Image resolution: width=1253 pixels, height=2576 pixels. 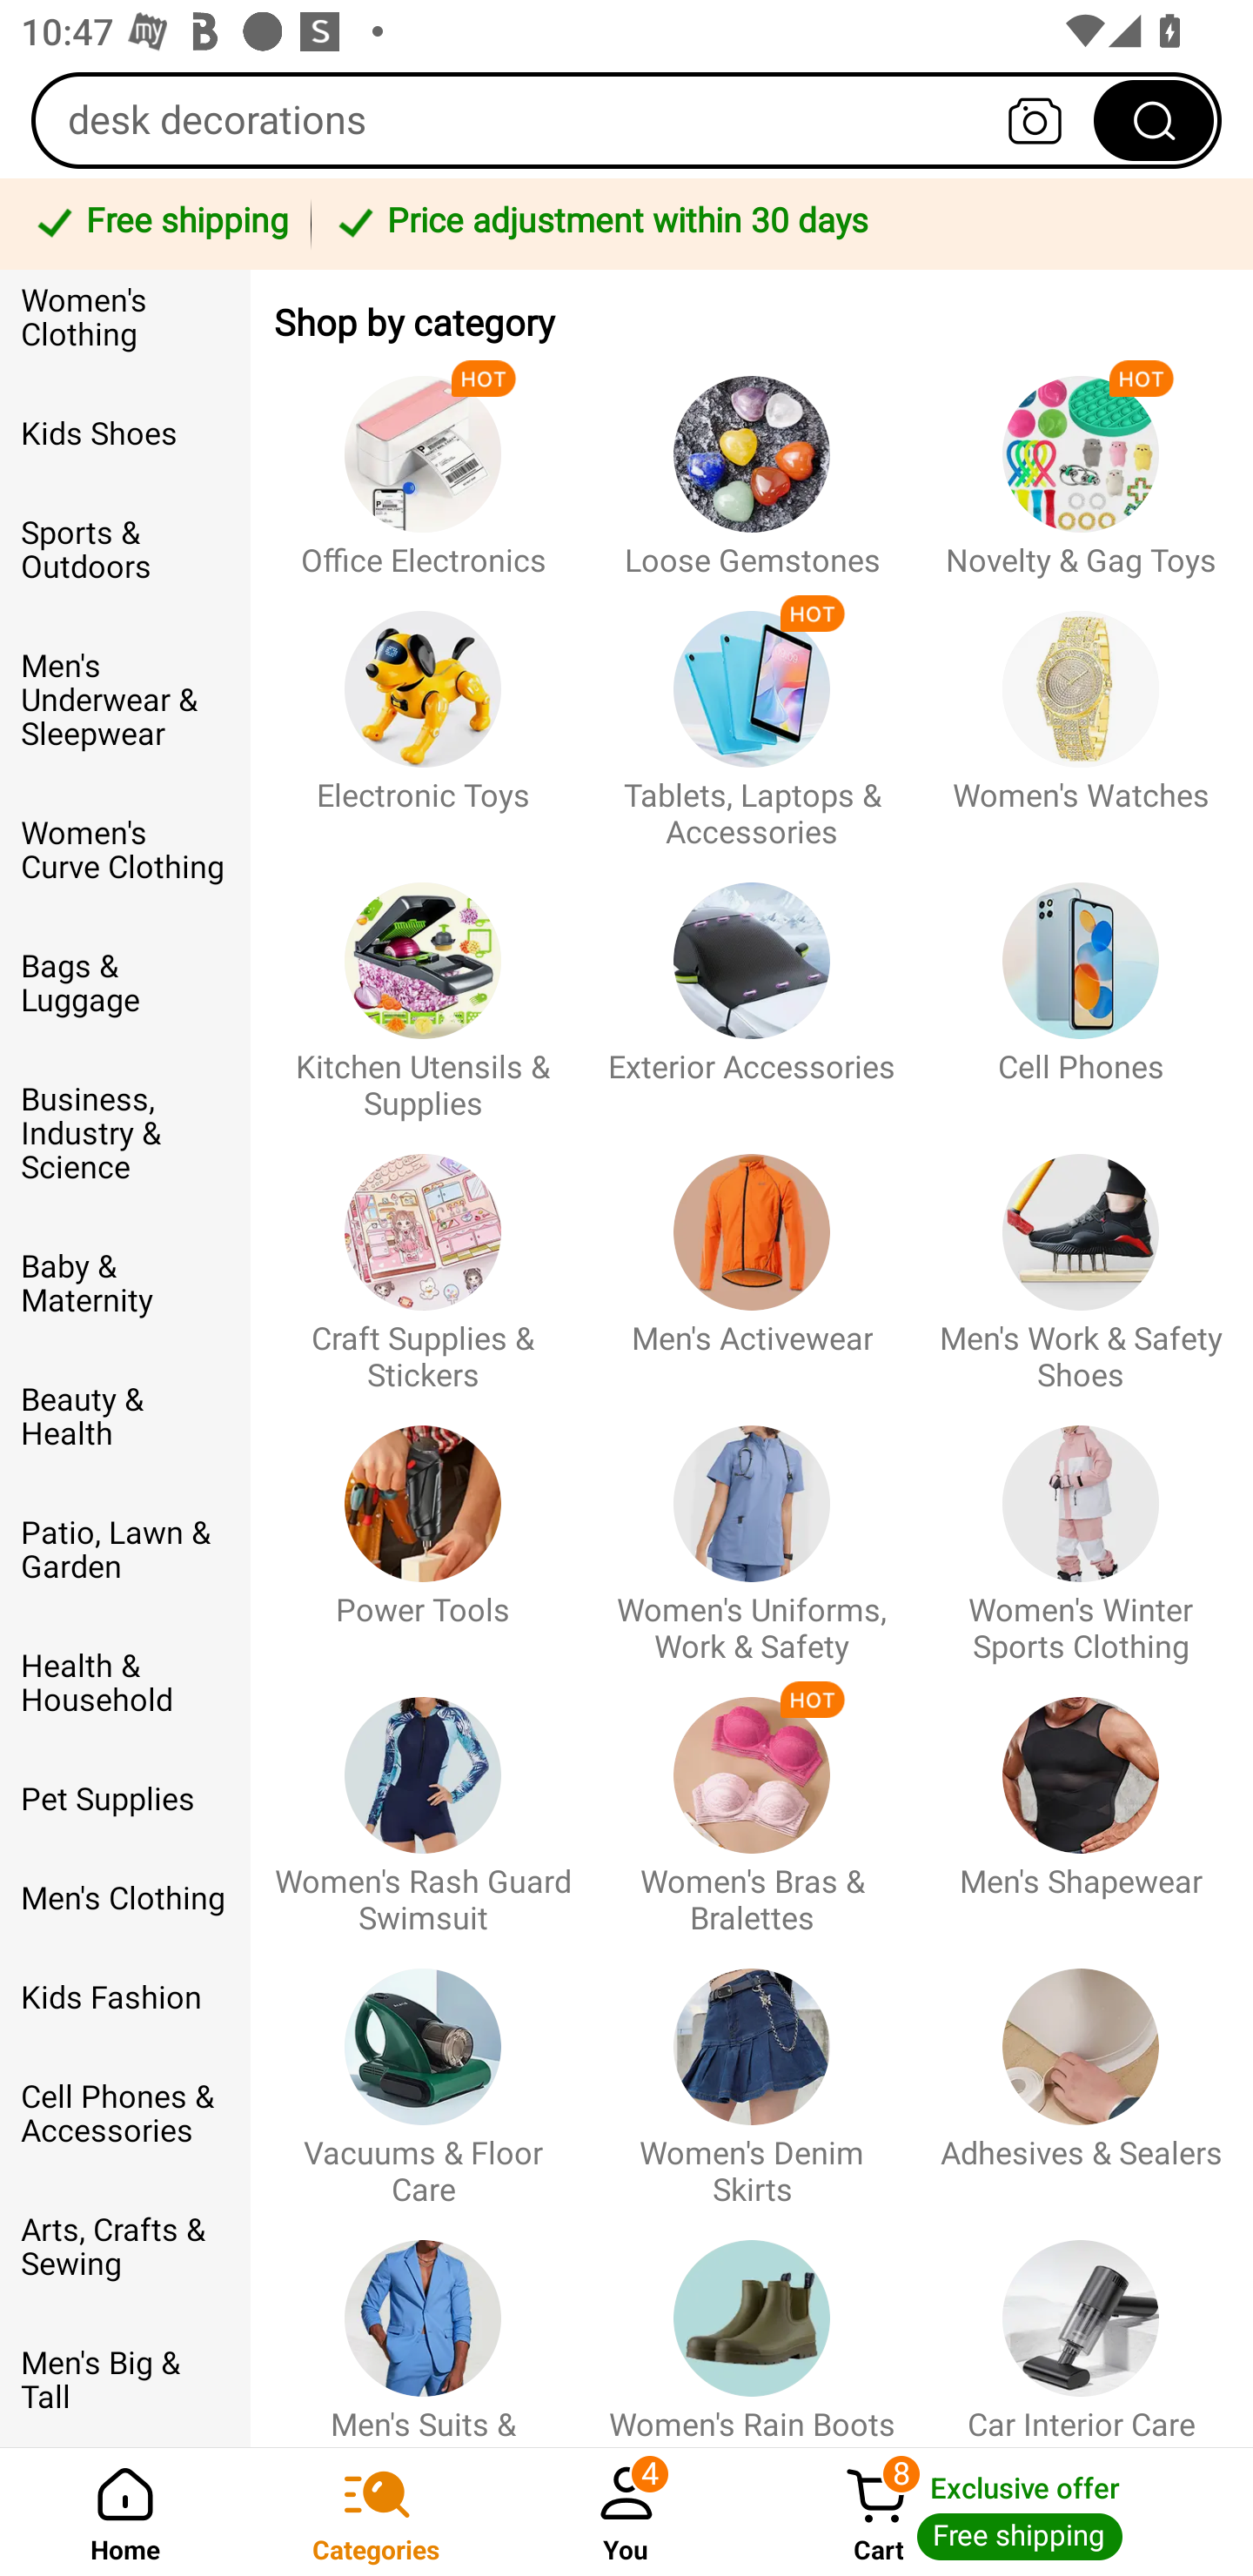 What do you see at coordinates (125, 551) in the screenshot?
I see `Sports & Outdoors` at bounding box center [125, 551].